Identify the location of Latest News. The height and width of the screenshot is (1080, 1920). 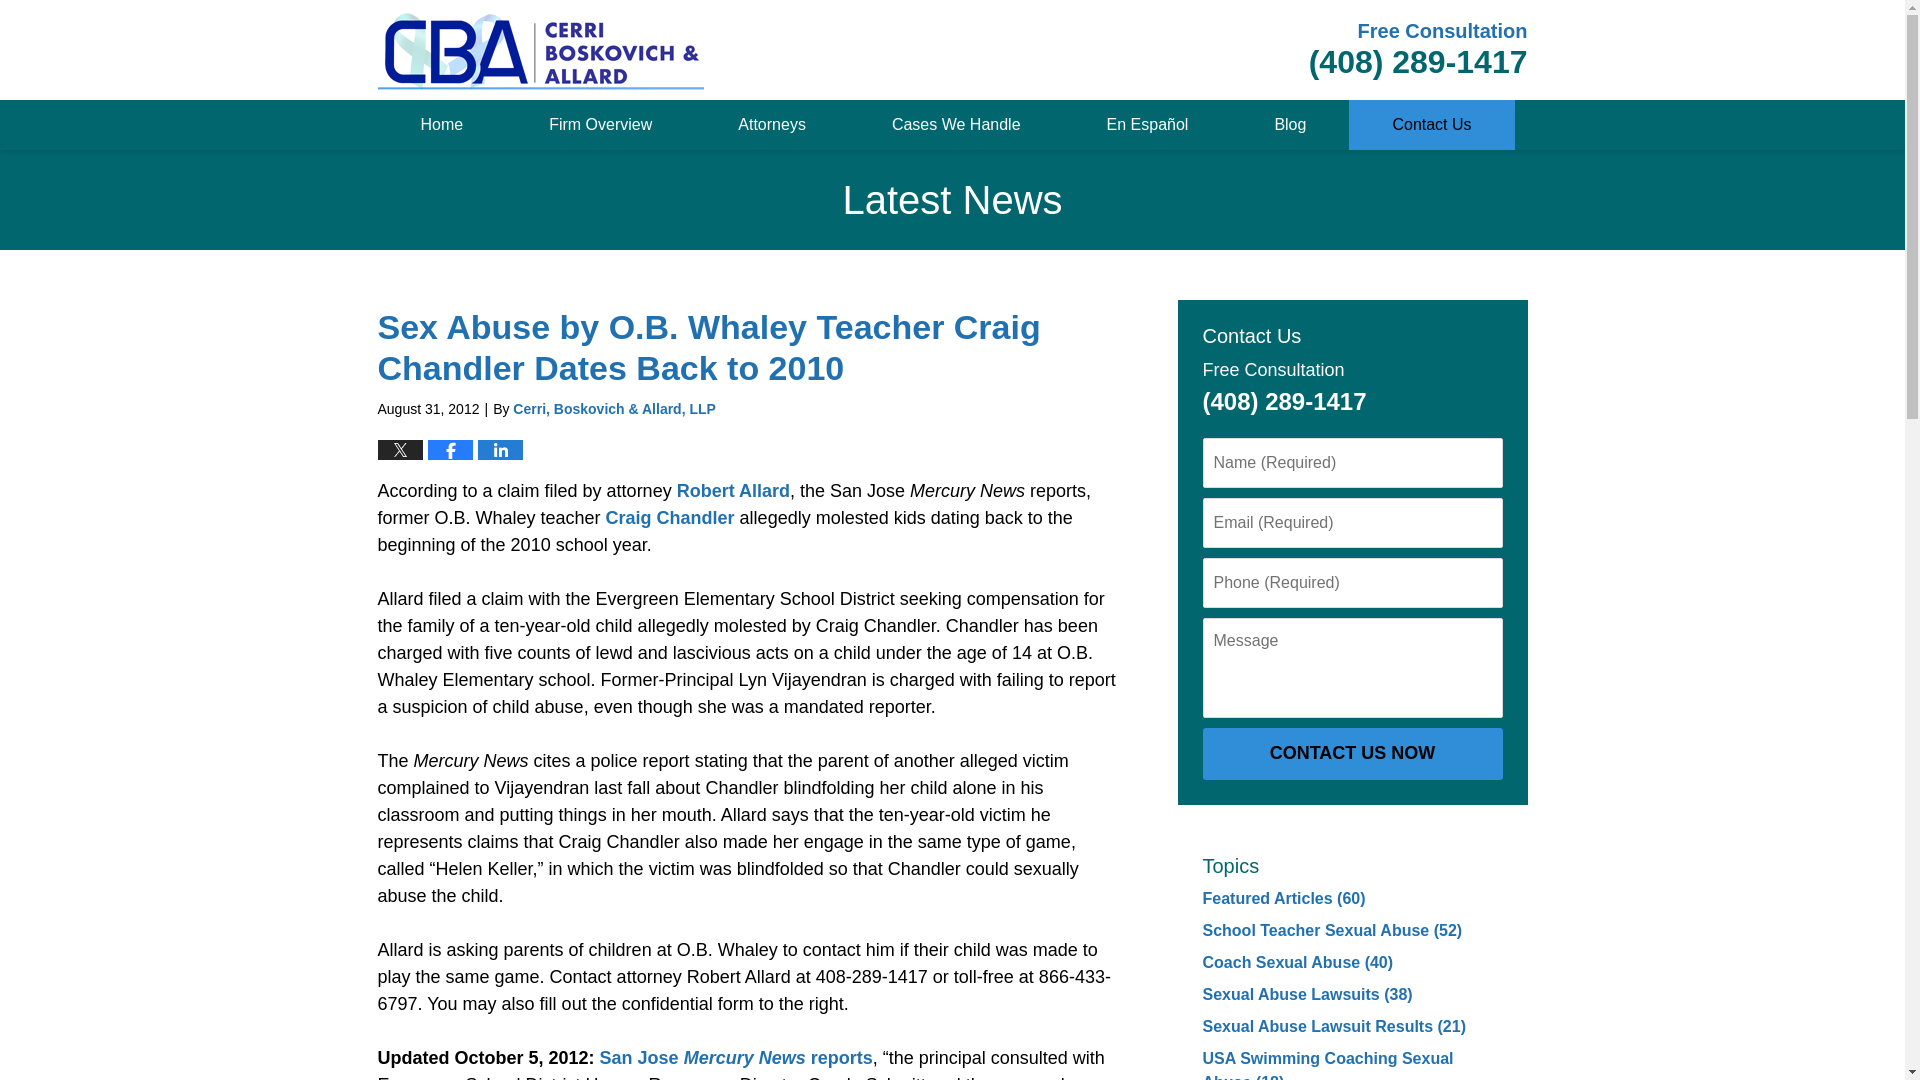
(541, 48).